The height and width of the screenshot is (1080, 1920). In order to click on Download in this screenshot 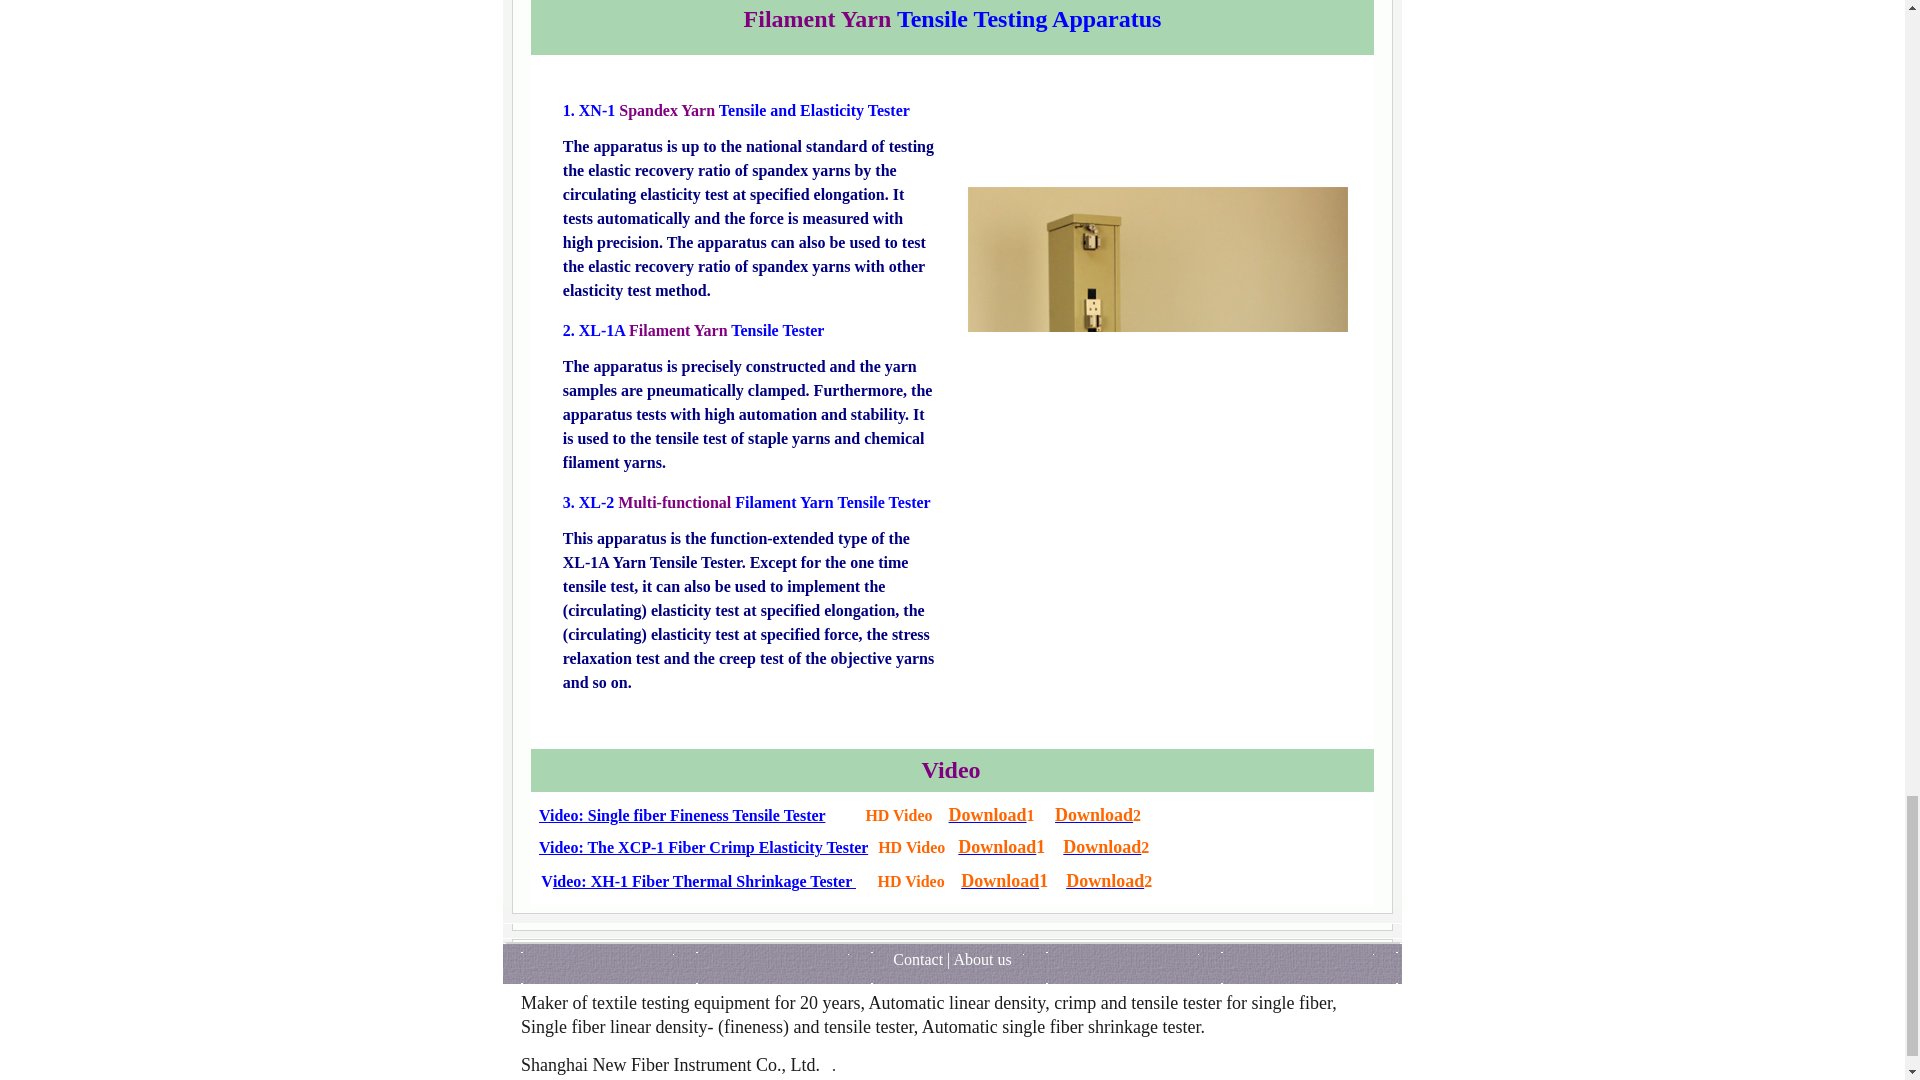, I will do `click(997, 849)`.